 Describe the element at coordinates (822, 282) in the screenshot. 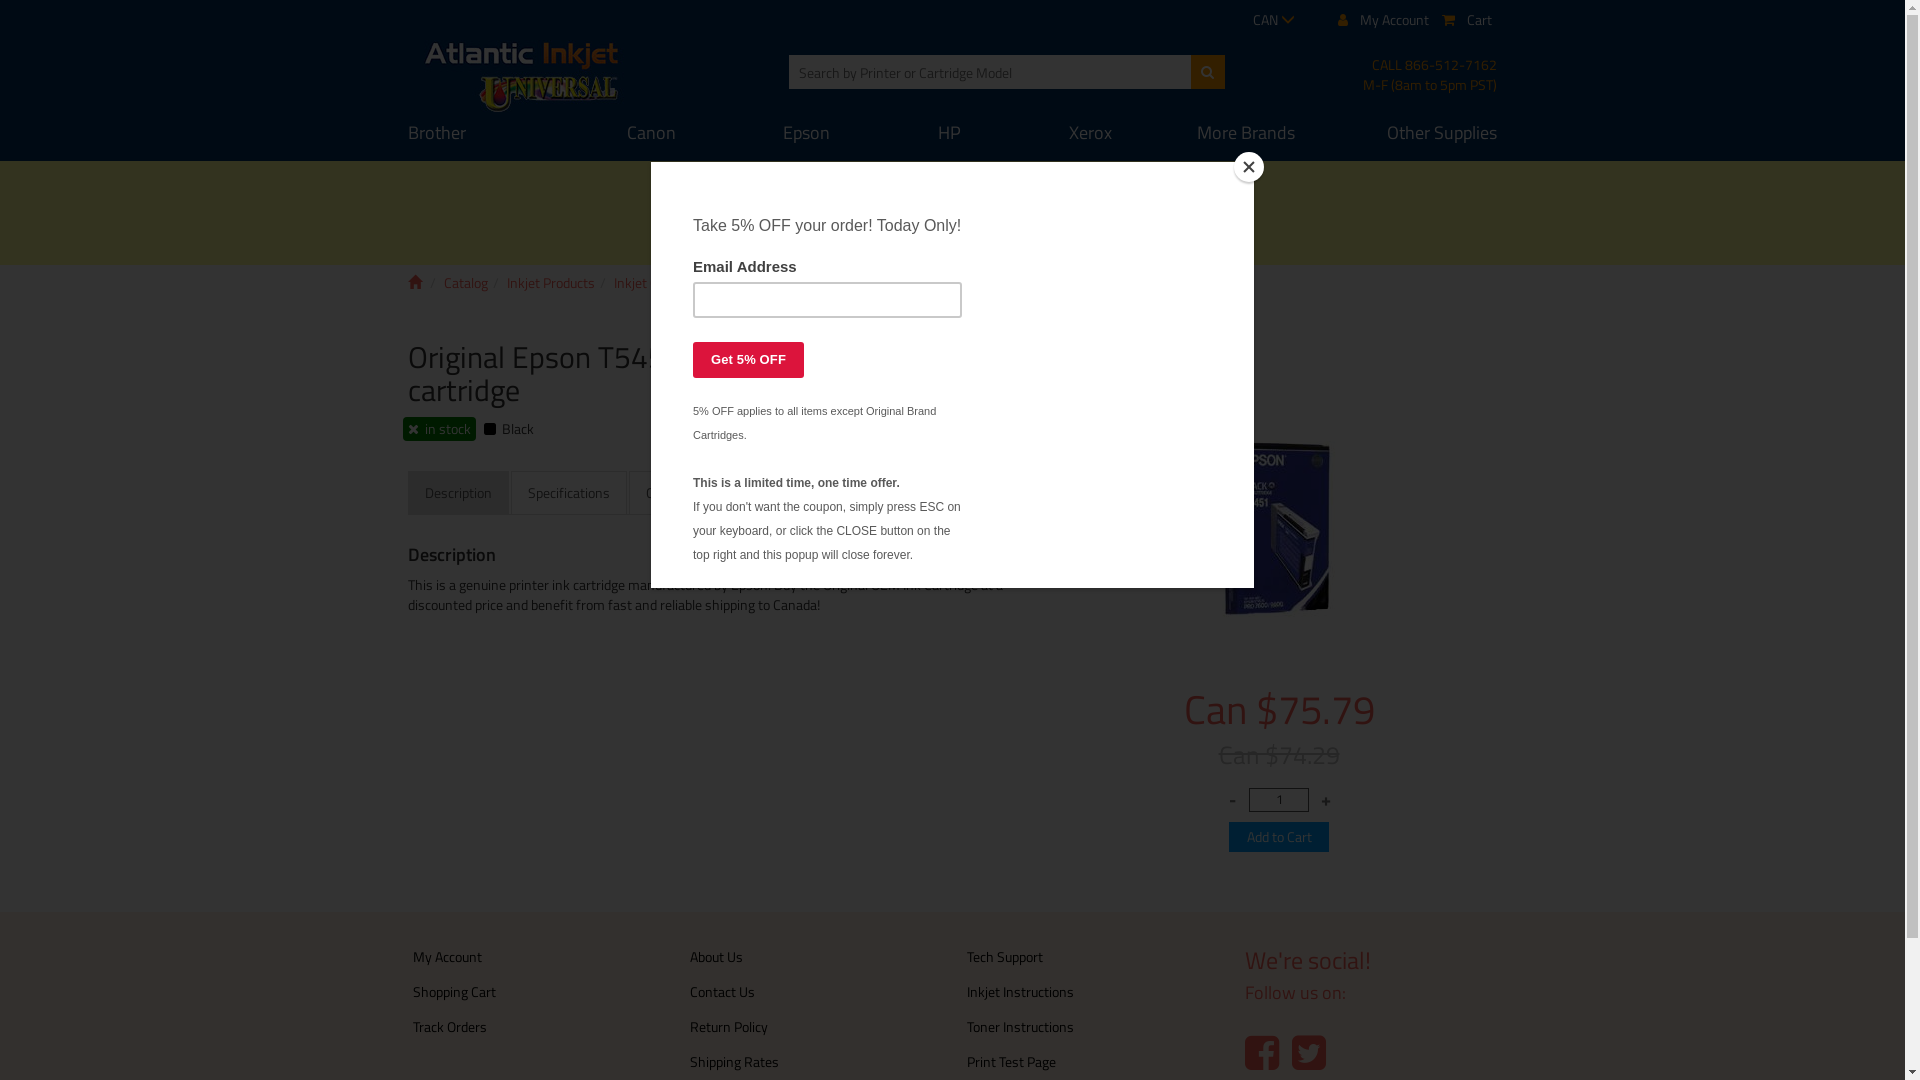

I see `Epson Inkjet Cartridges Canada` at that location.